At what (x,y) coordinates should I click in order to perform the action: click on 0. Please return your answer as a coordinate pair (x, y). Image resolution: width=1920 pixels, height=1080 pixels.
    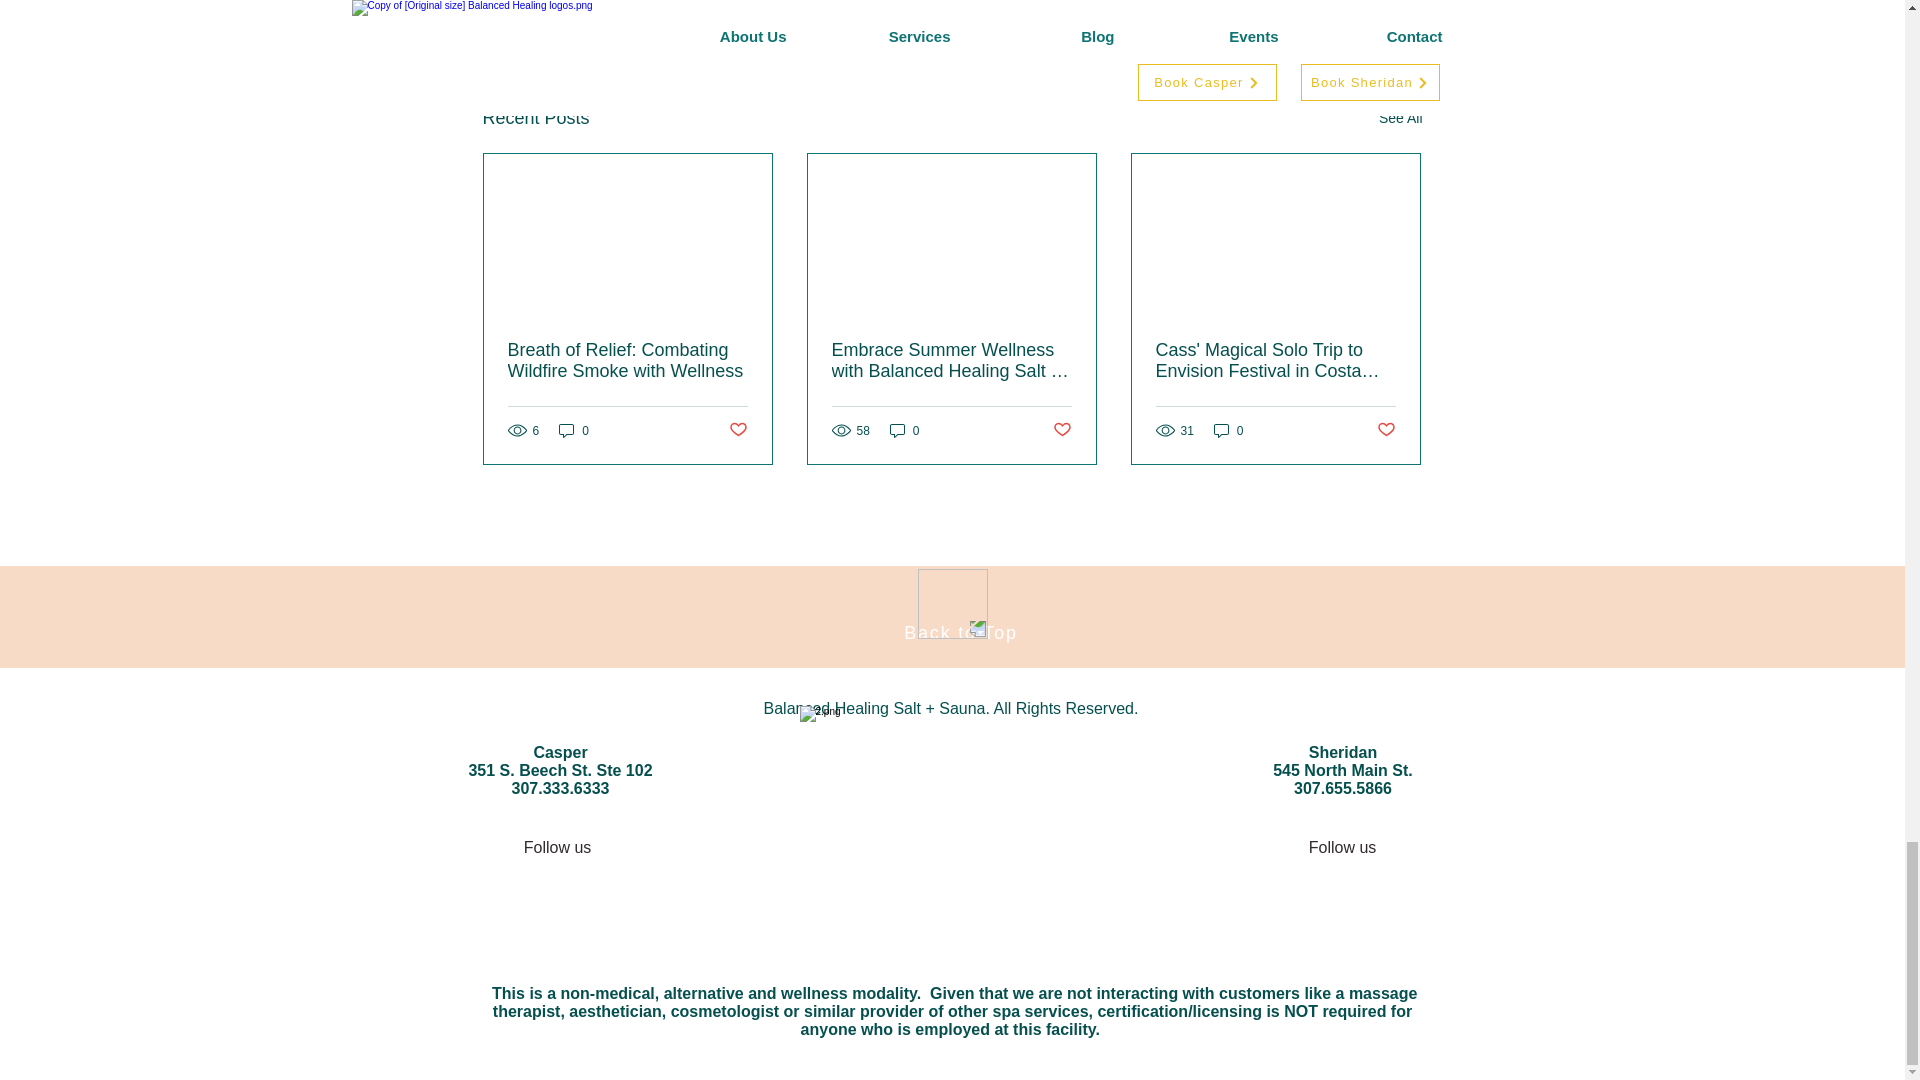
    Looking at the image, I should click on (574, 430).